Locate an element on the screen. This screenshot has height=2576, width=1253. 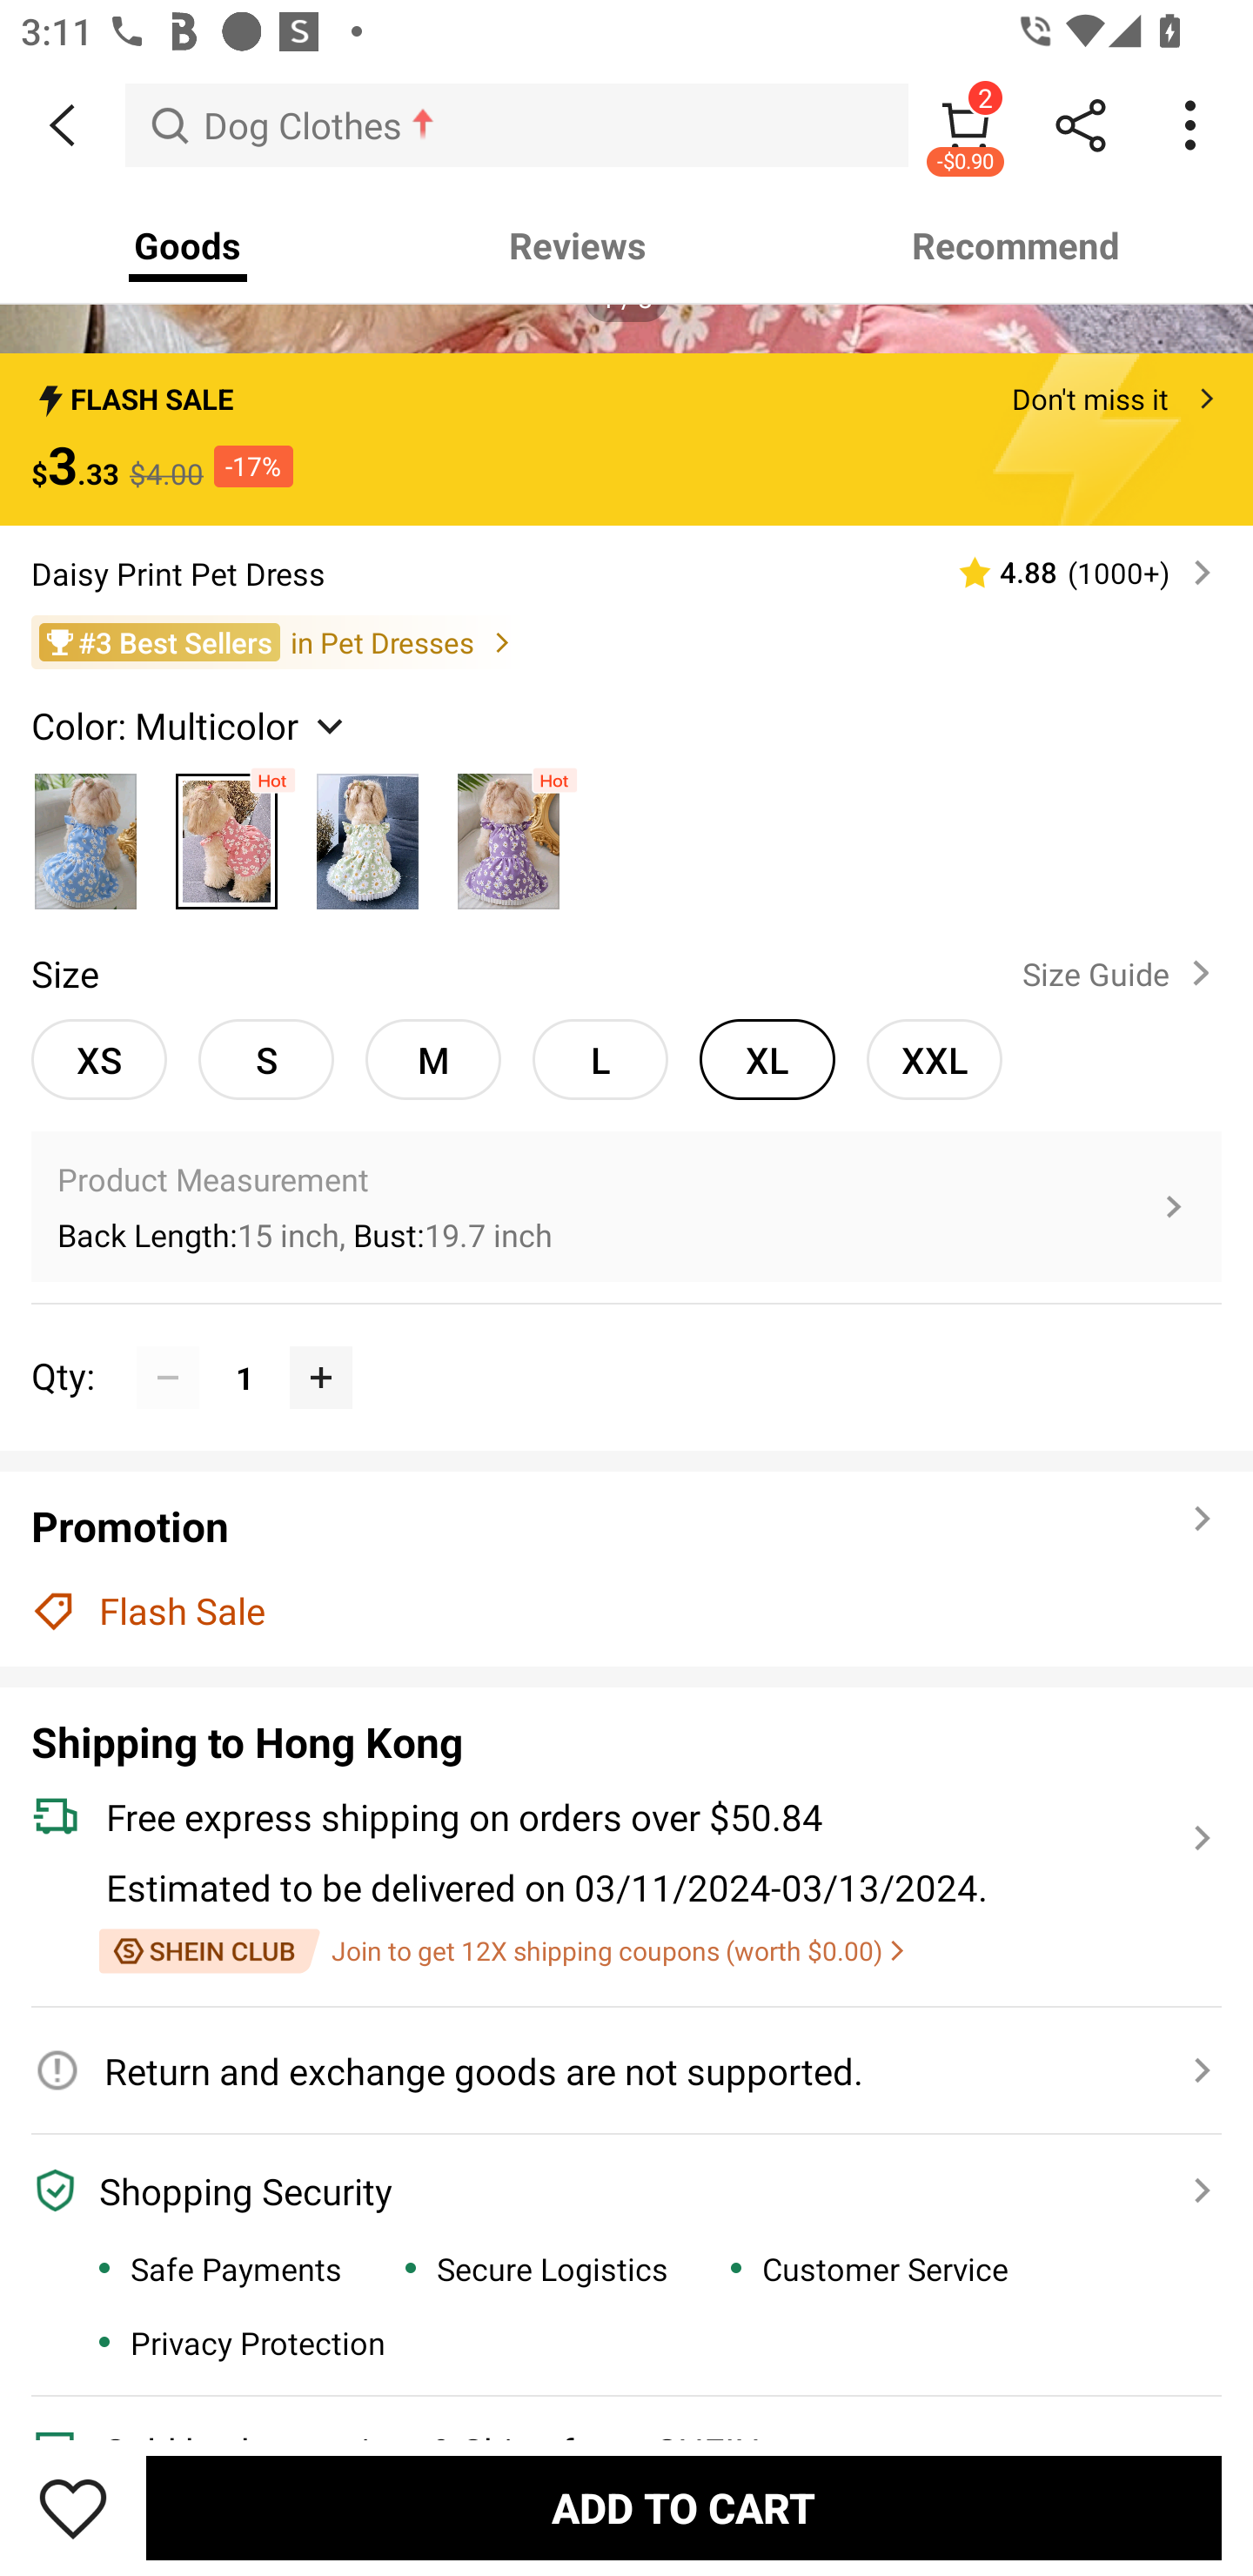
Return and exchange goods are not supported. is located at coordinates (609, 2070).